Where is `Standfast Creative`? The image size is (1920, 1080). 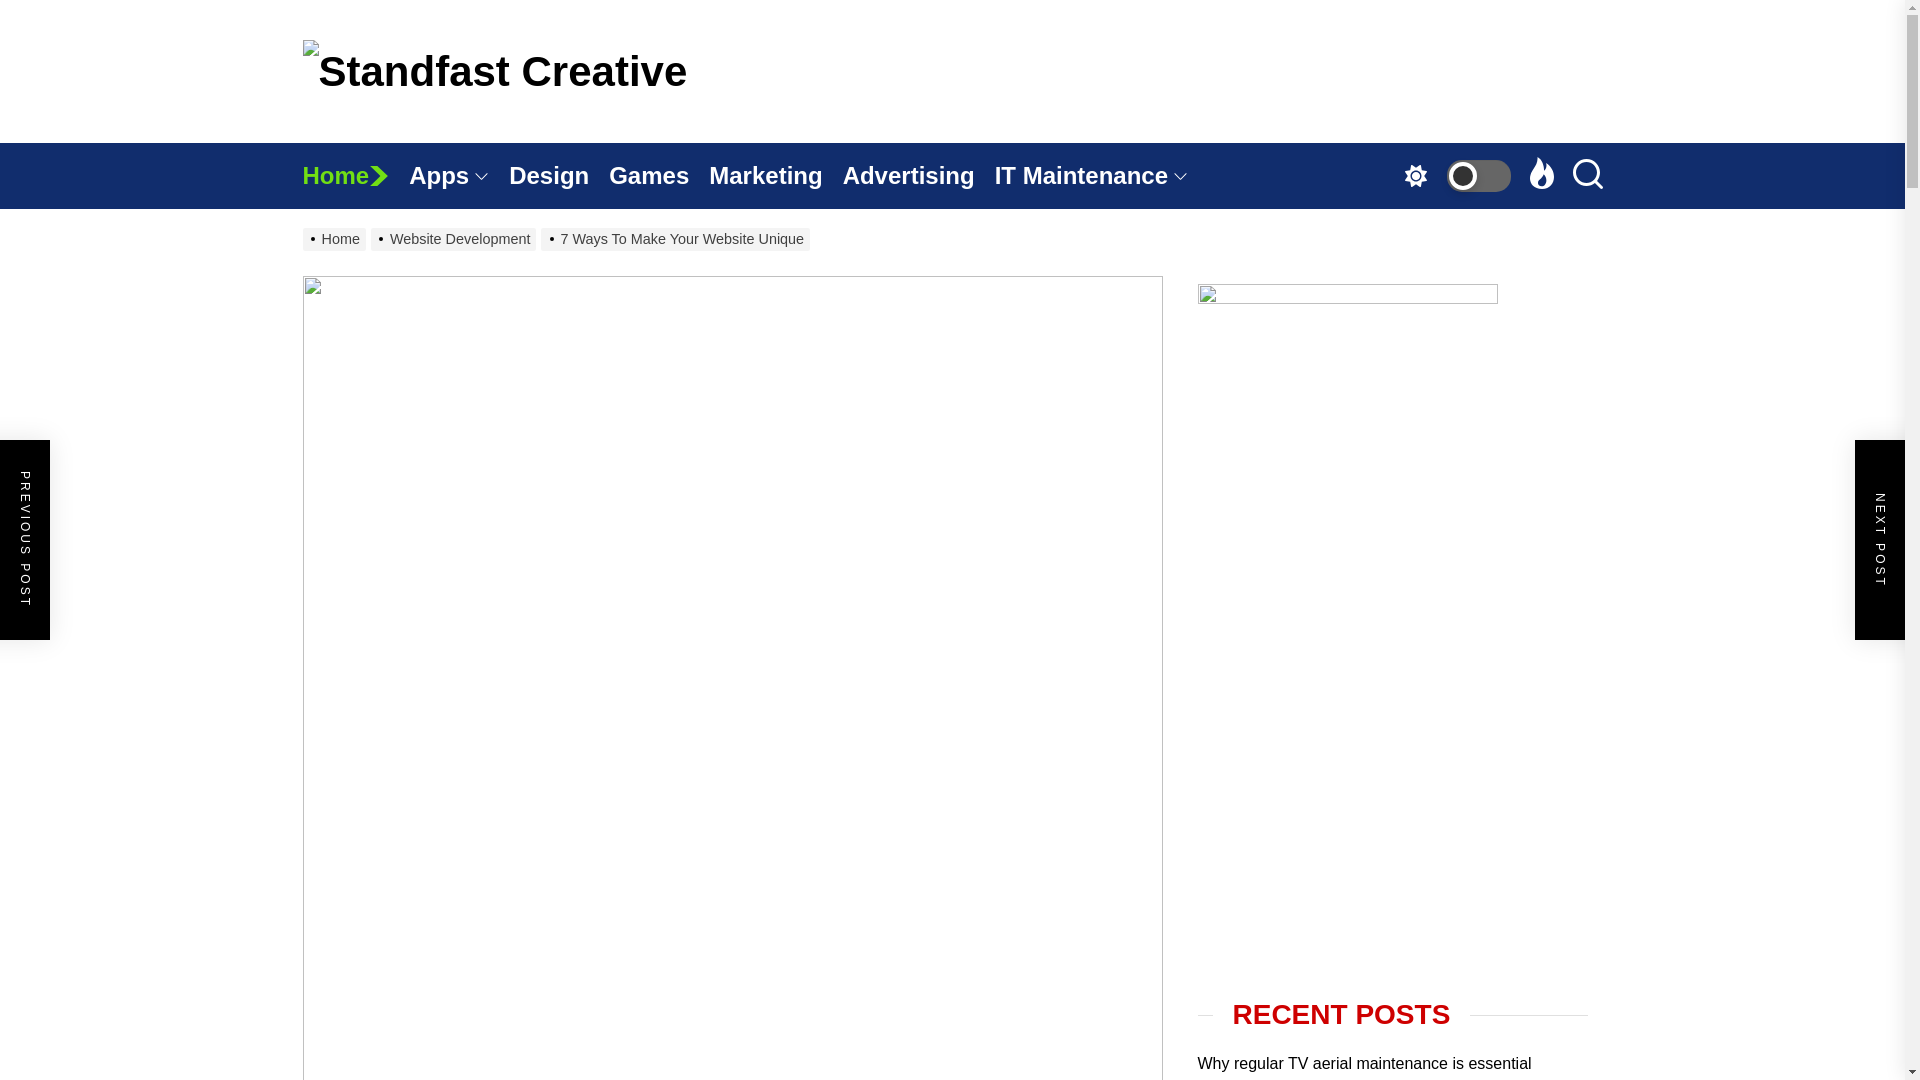 Standfast Creative is located at coordinates (784, 168).